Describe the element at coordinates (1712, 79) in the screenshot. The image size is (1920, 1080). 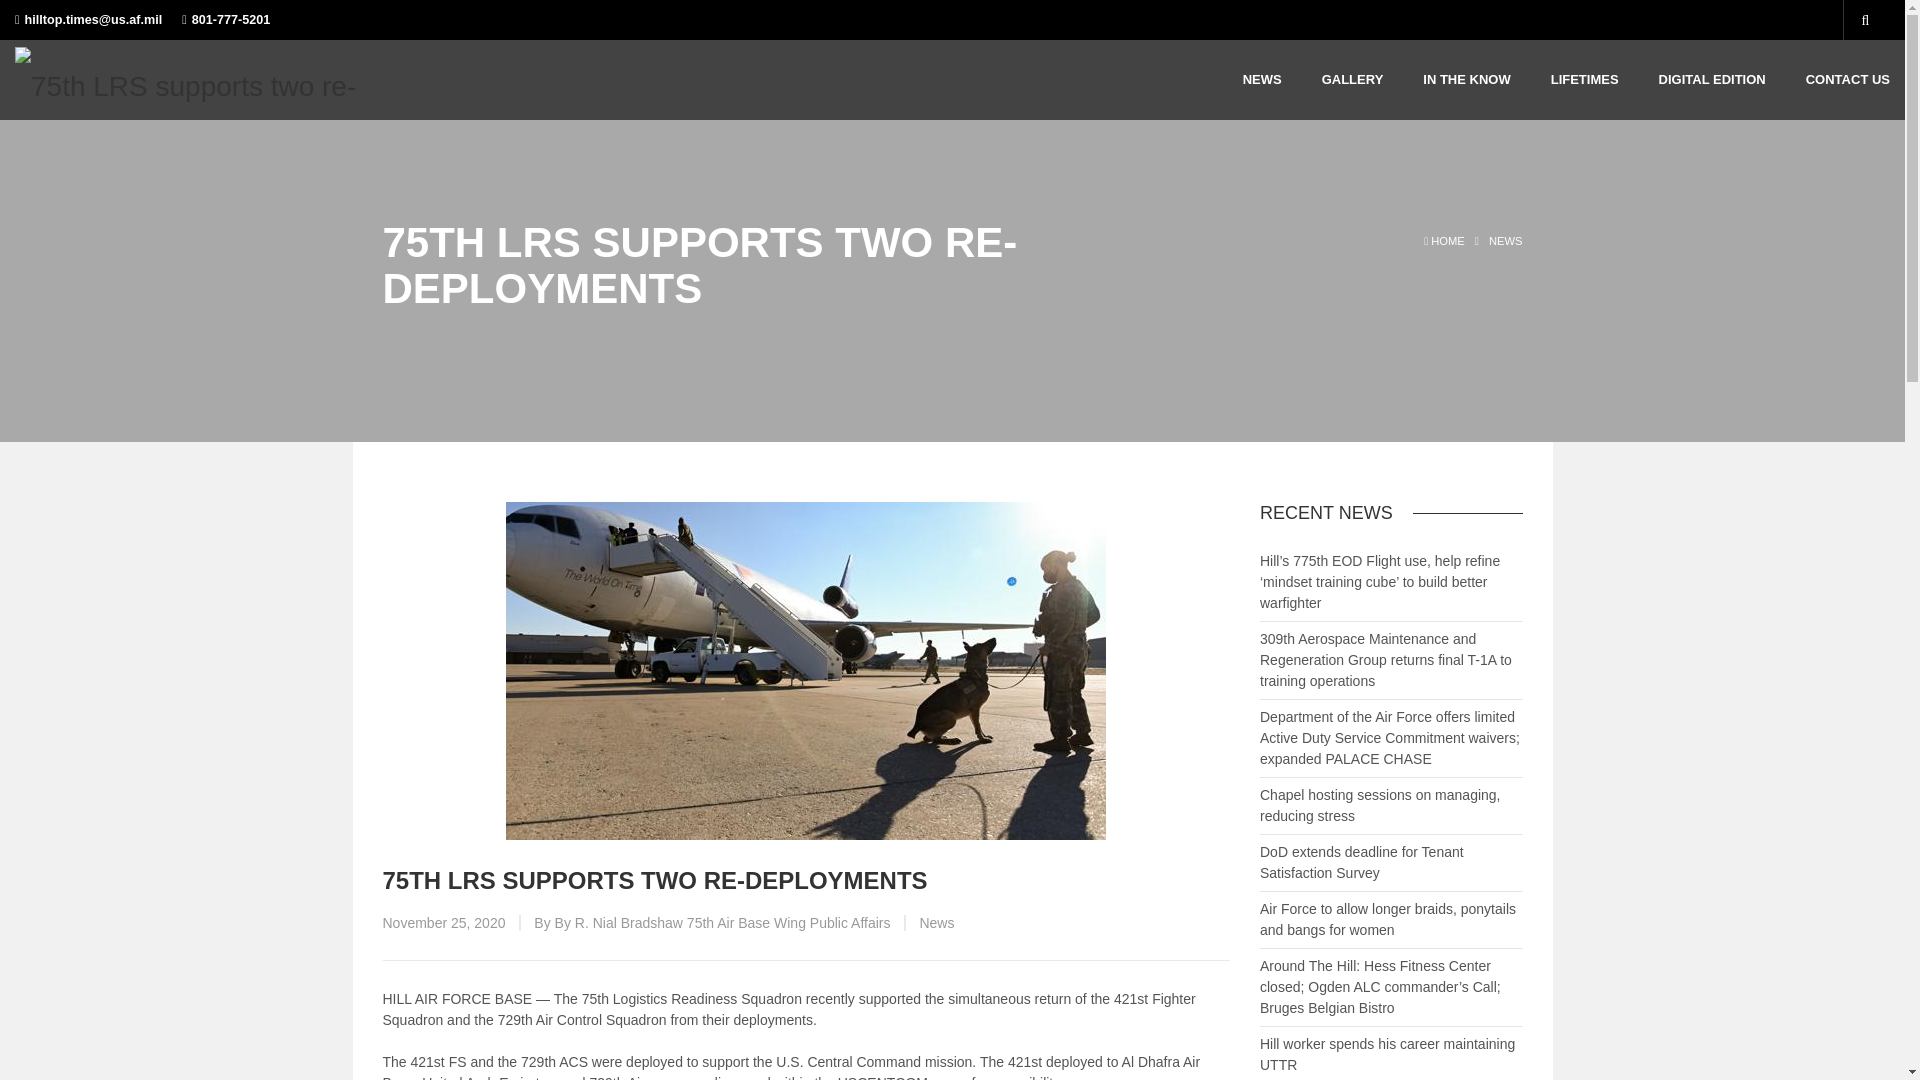
I see `DIGITAL EDITION` at that location.